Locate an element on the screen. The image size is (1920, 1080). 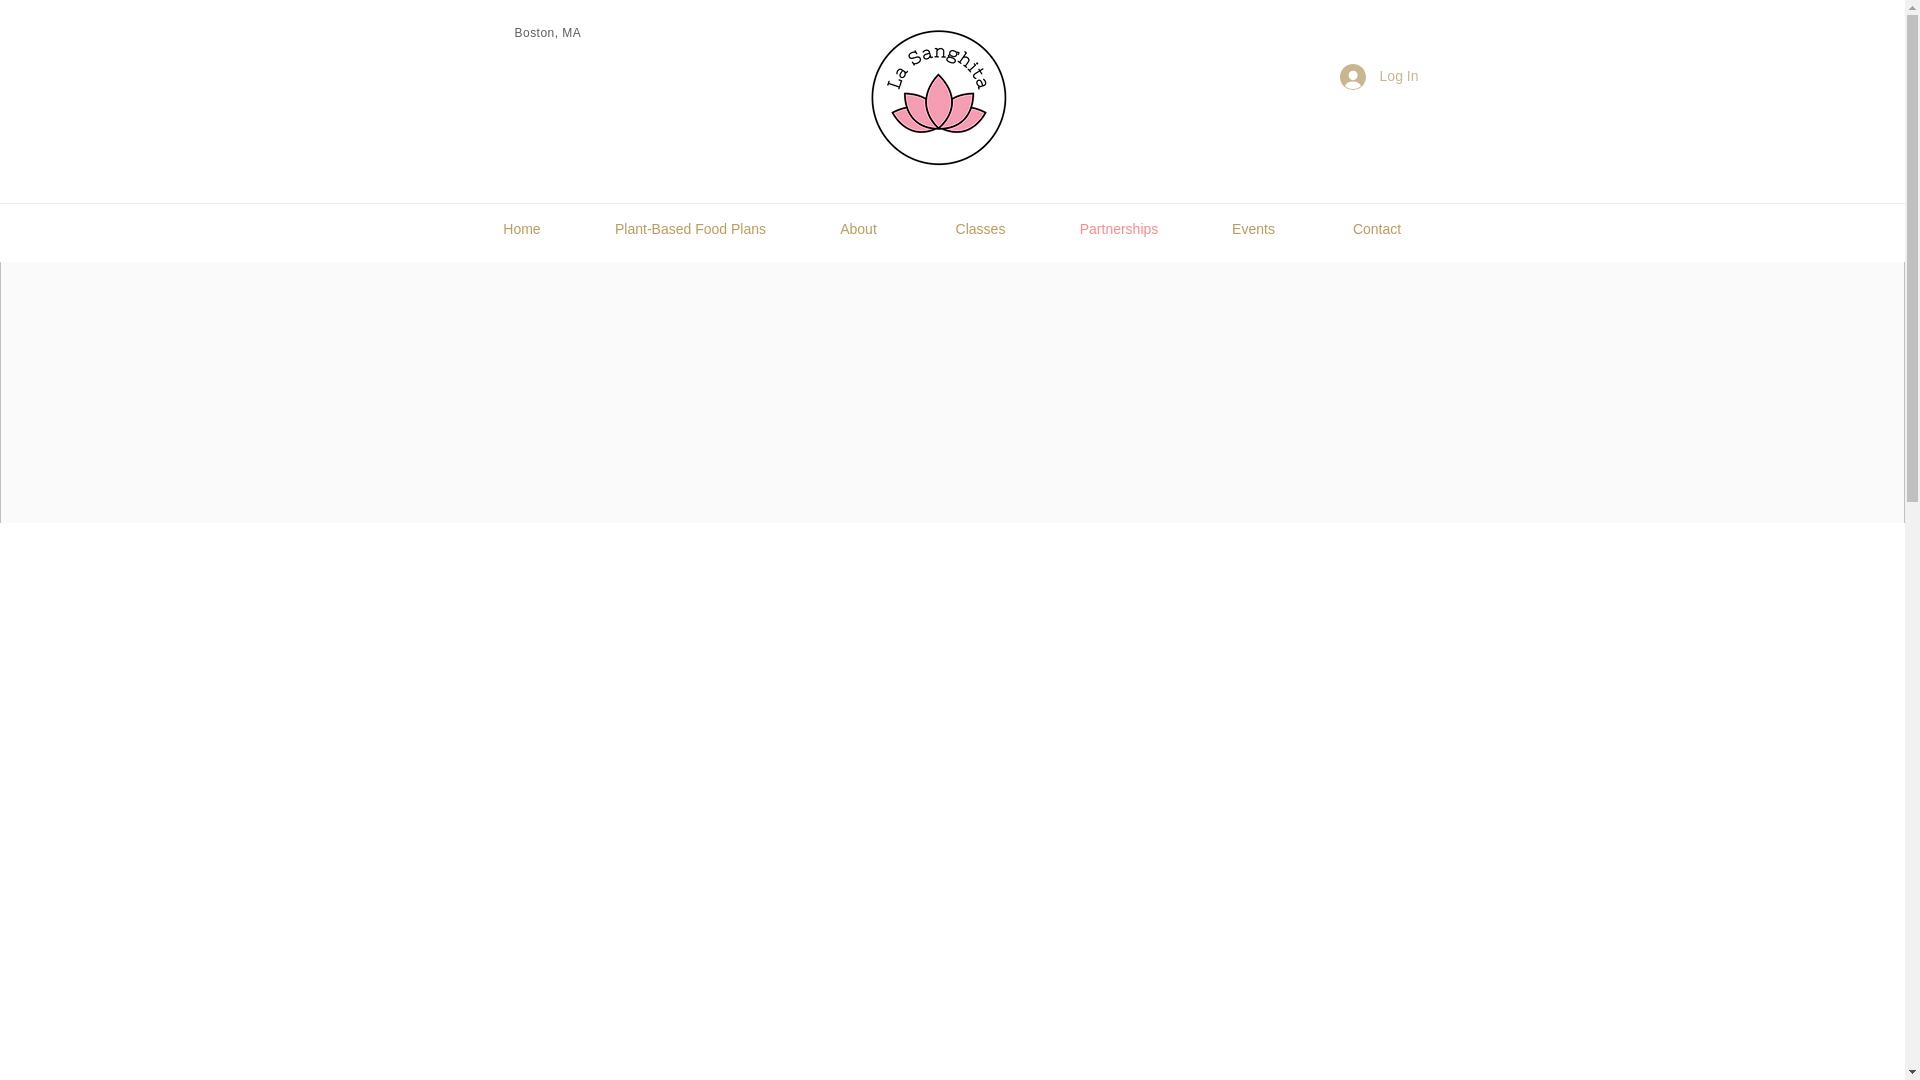
About is located at coordinates (858, 228).